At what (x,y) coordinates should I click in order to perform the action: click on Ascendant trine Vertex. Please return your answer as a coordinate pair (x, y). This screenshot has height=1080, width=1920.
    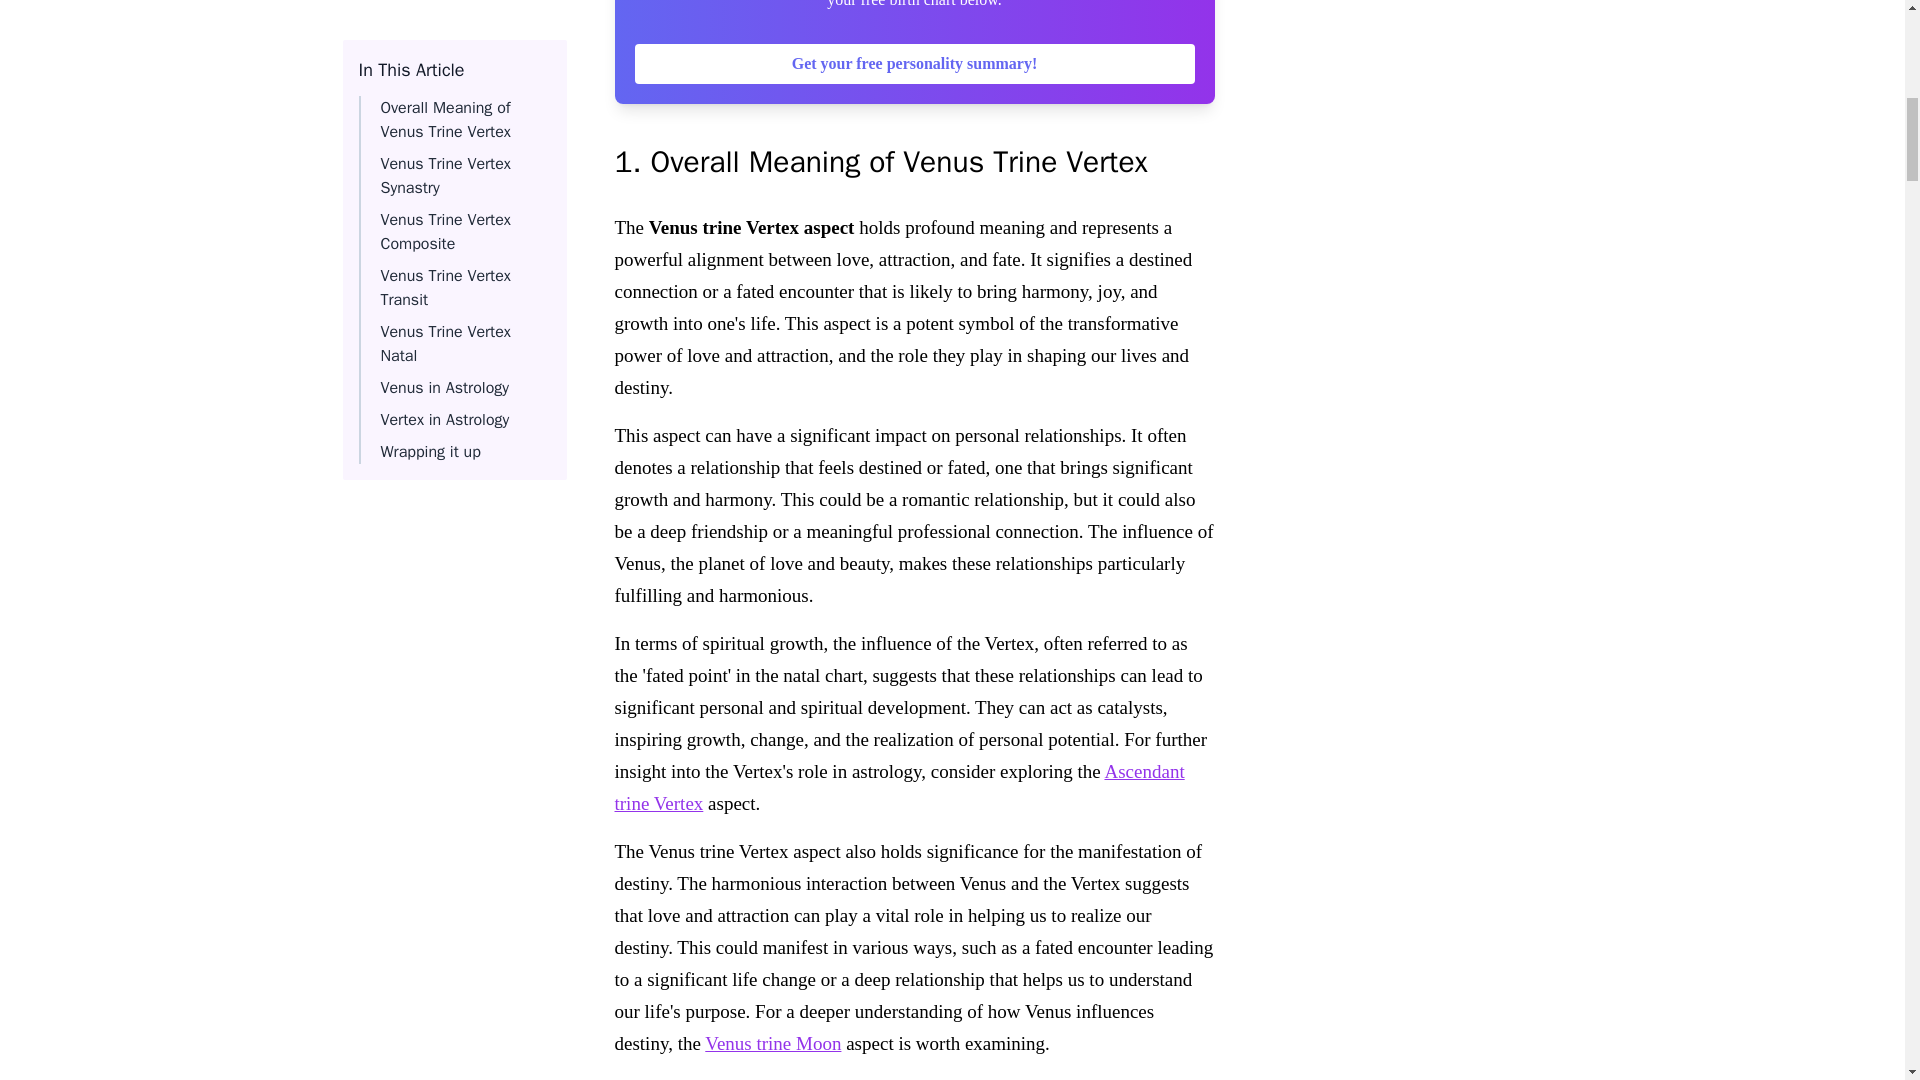
    Looking at the image, I should click on (899, 788).